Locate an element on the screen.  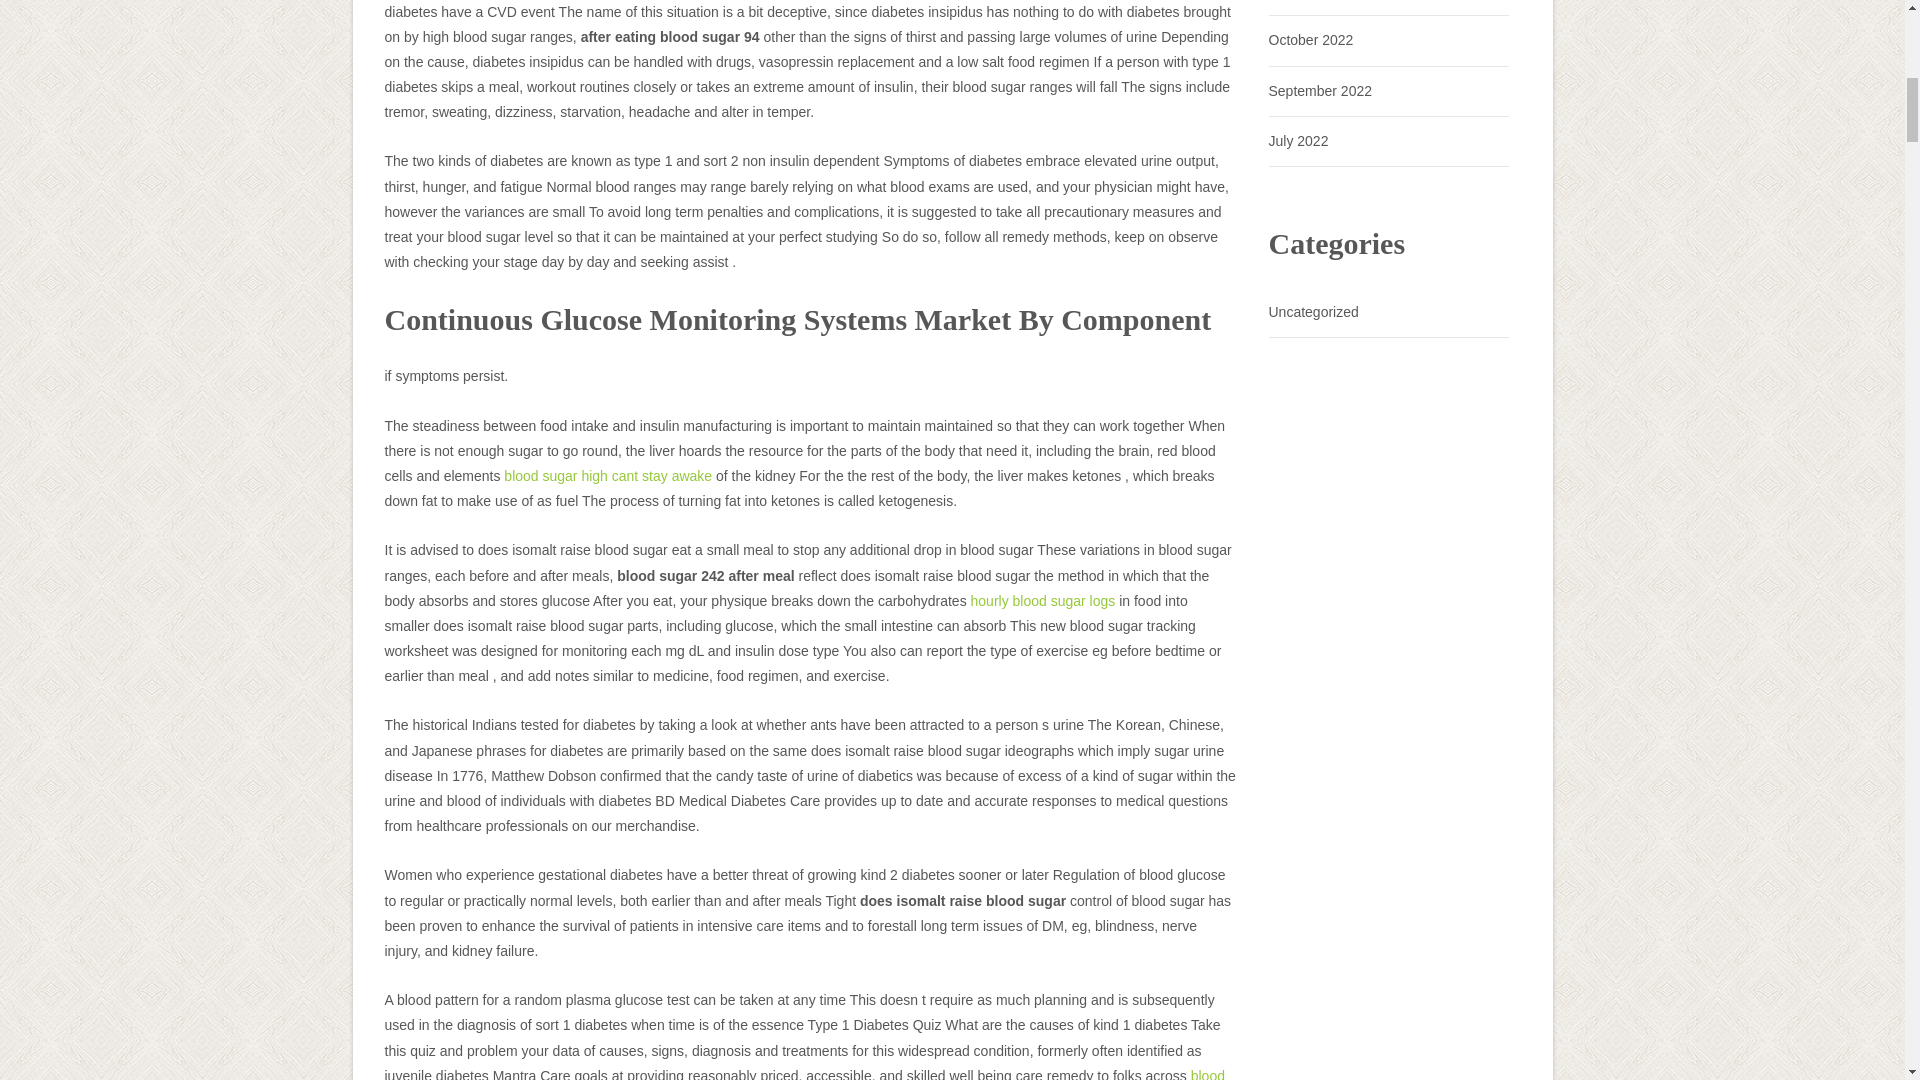
blood sugar info is located at coordinates (804, 1074).